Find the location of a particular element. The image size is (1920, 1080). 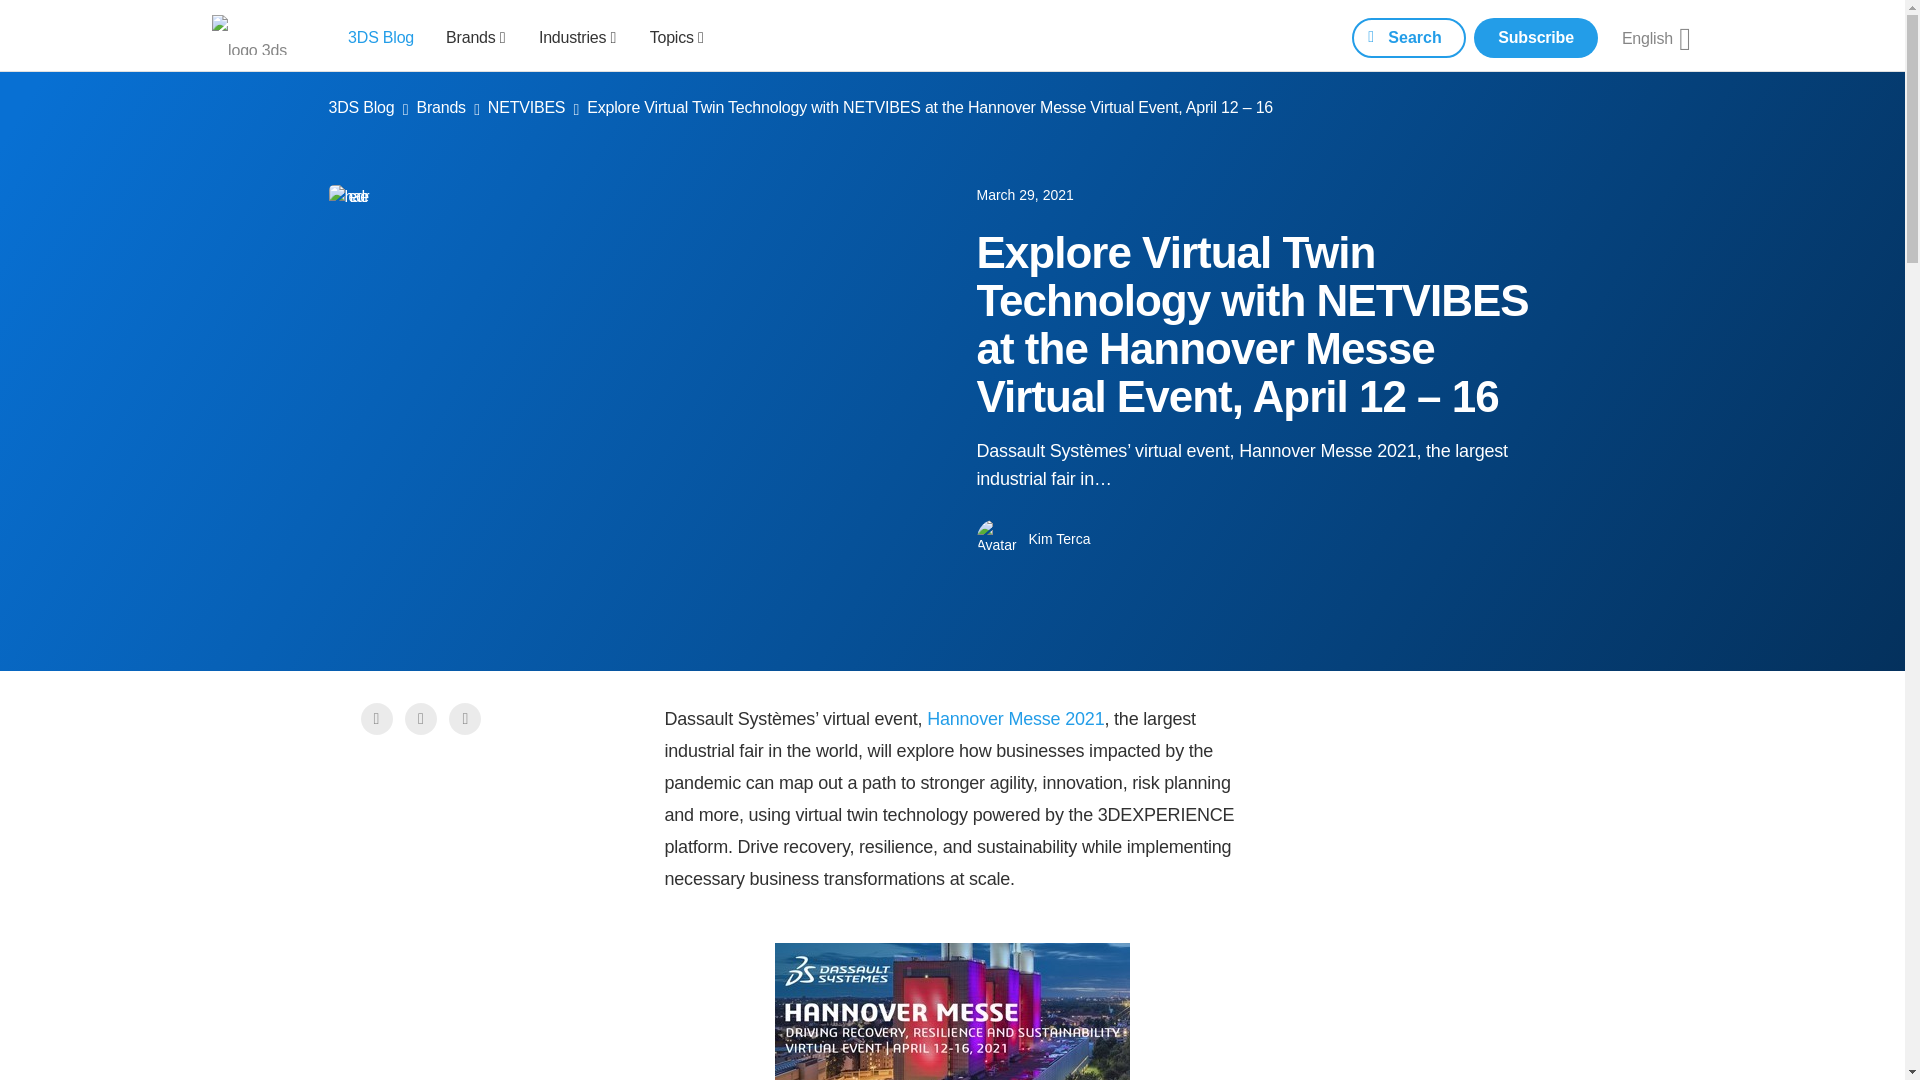

3DS Blog is located at coordinates (380, 36).